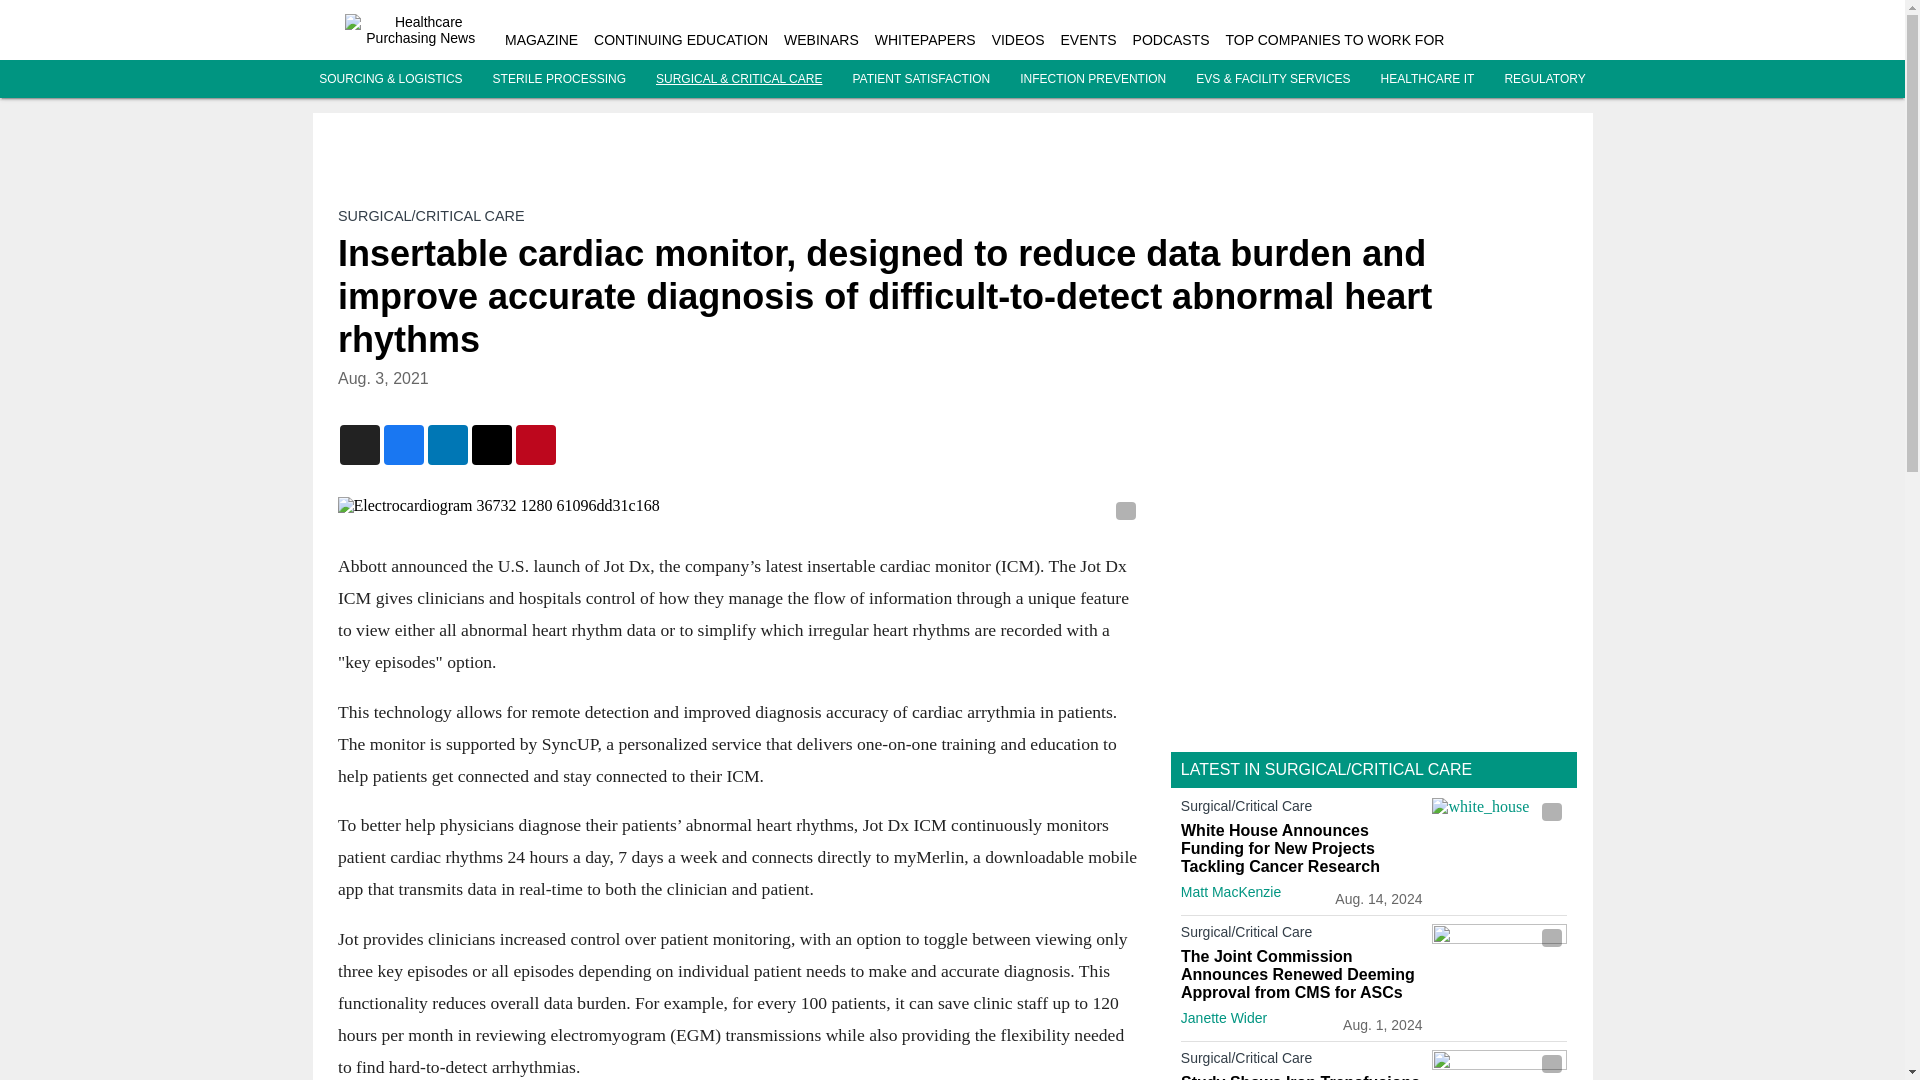 The width and height of the screenshot is (1920, 1080). I want to click on MAGAZINE, so click(540, 40).